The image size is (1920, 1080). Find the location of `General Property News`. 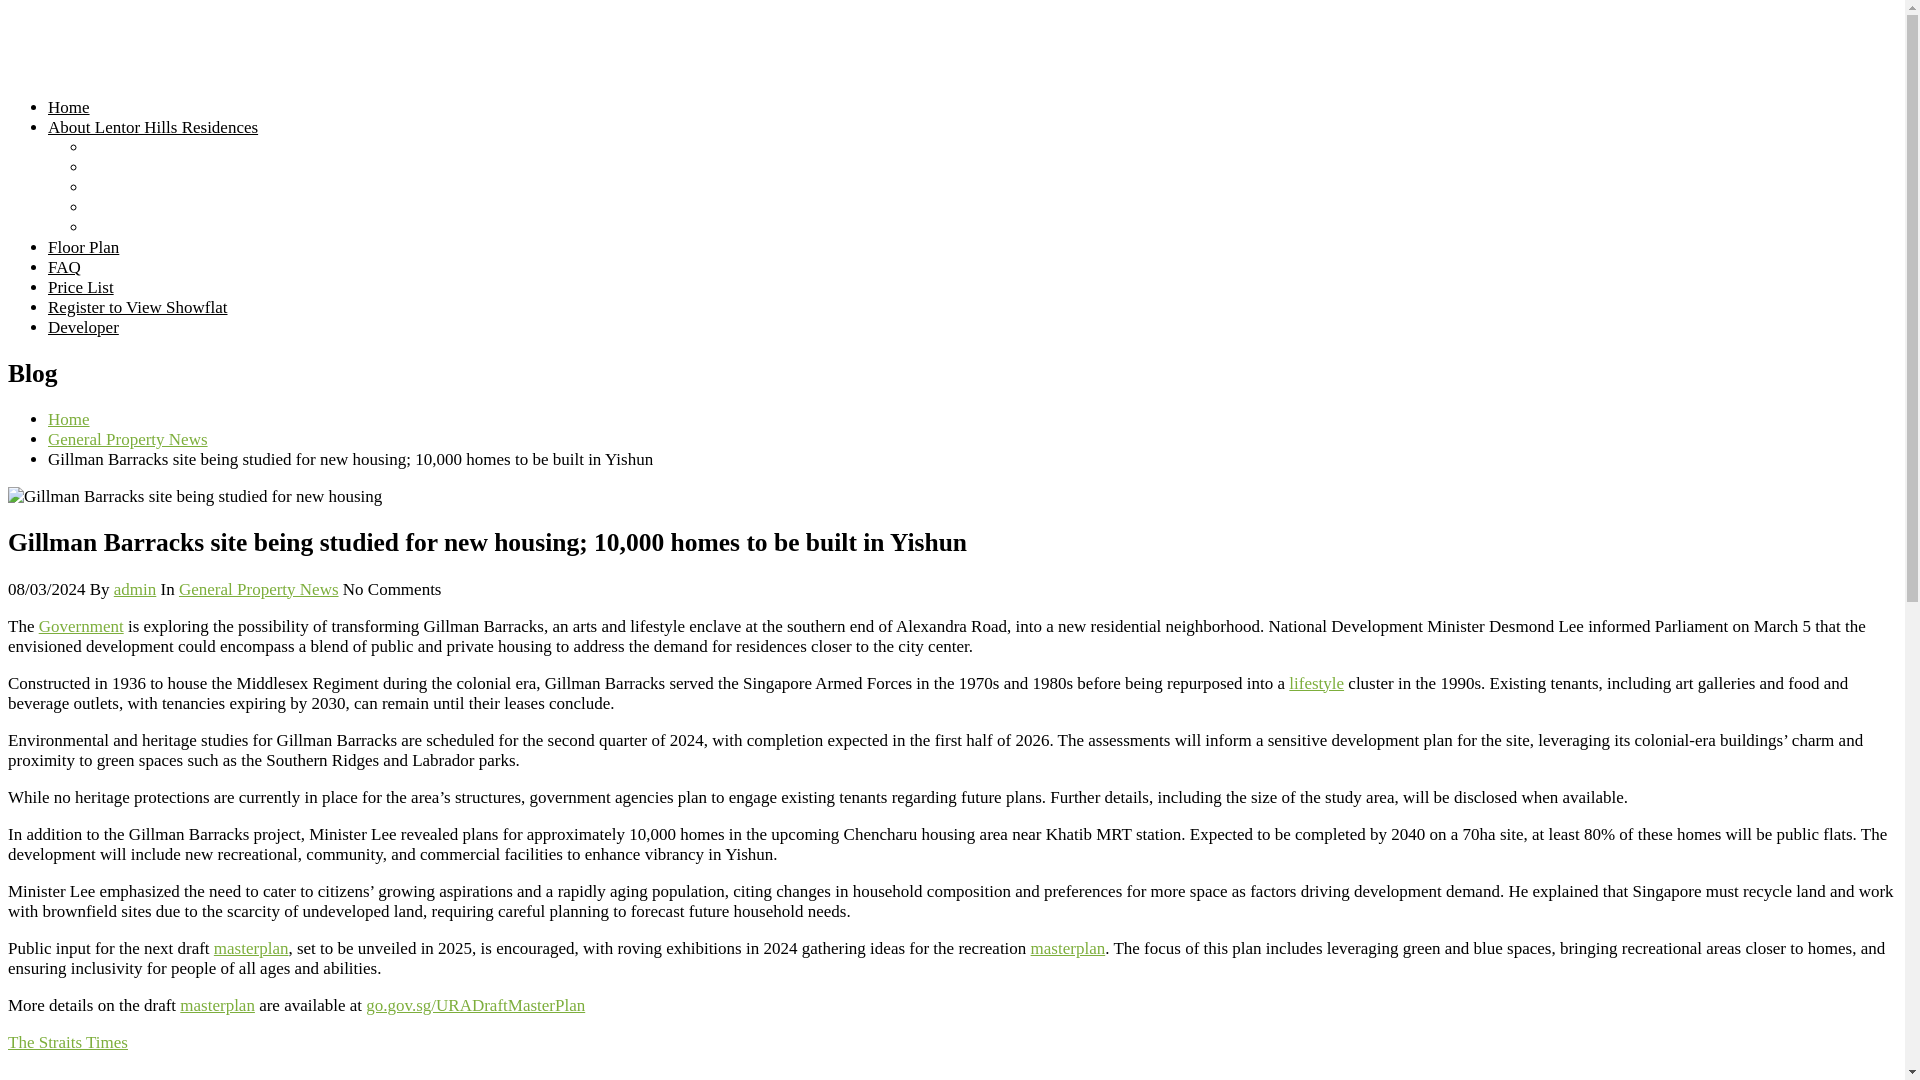

General Property News is located at coordinates (128, 439).